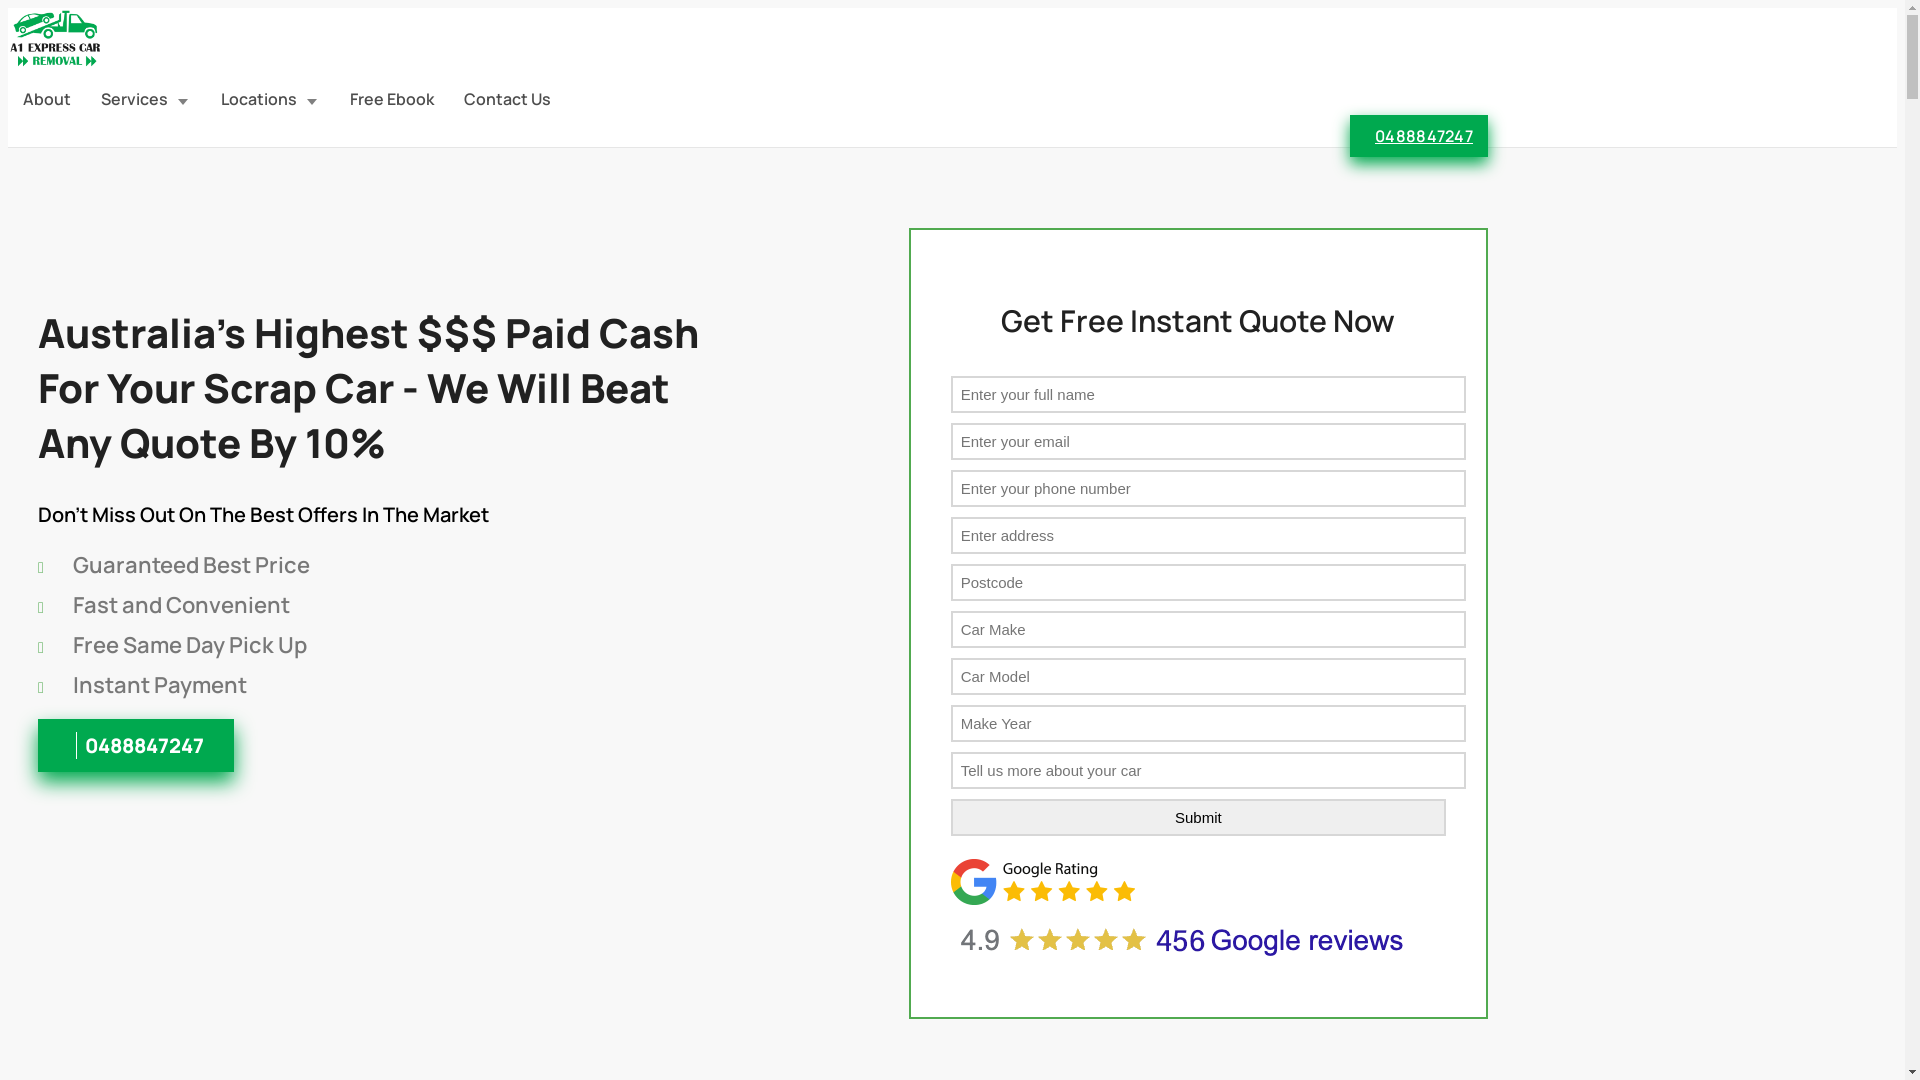  Describe the element at coordinates (1198, 818) in the screenshot. I see `Submit` at that location.